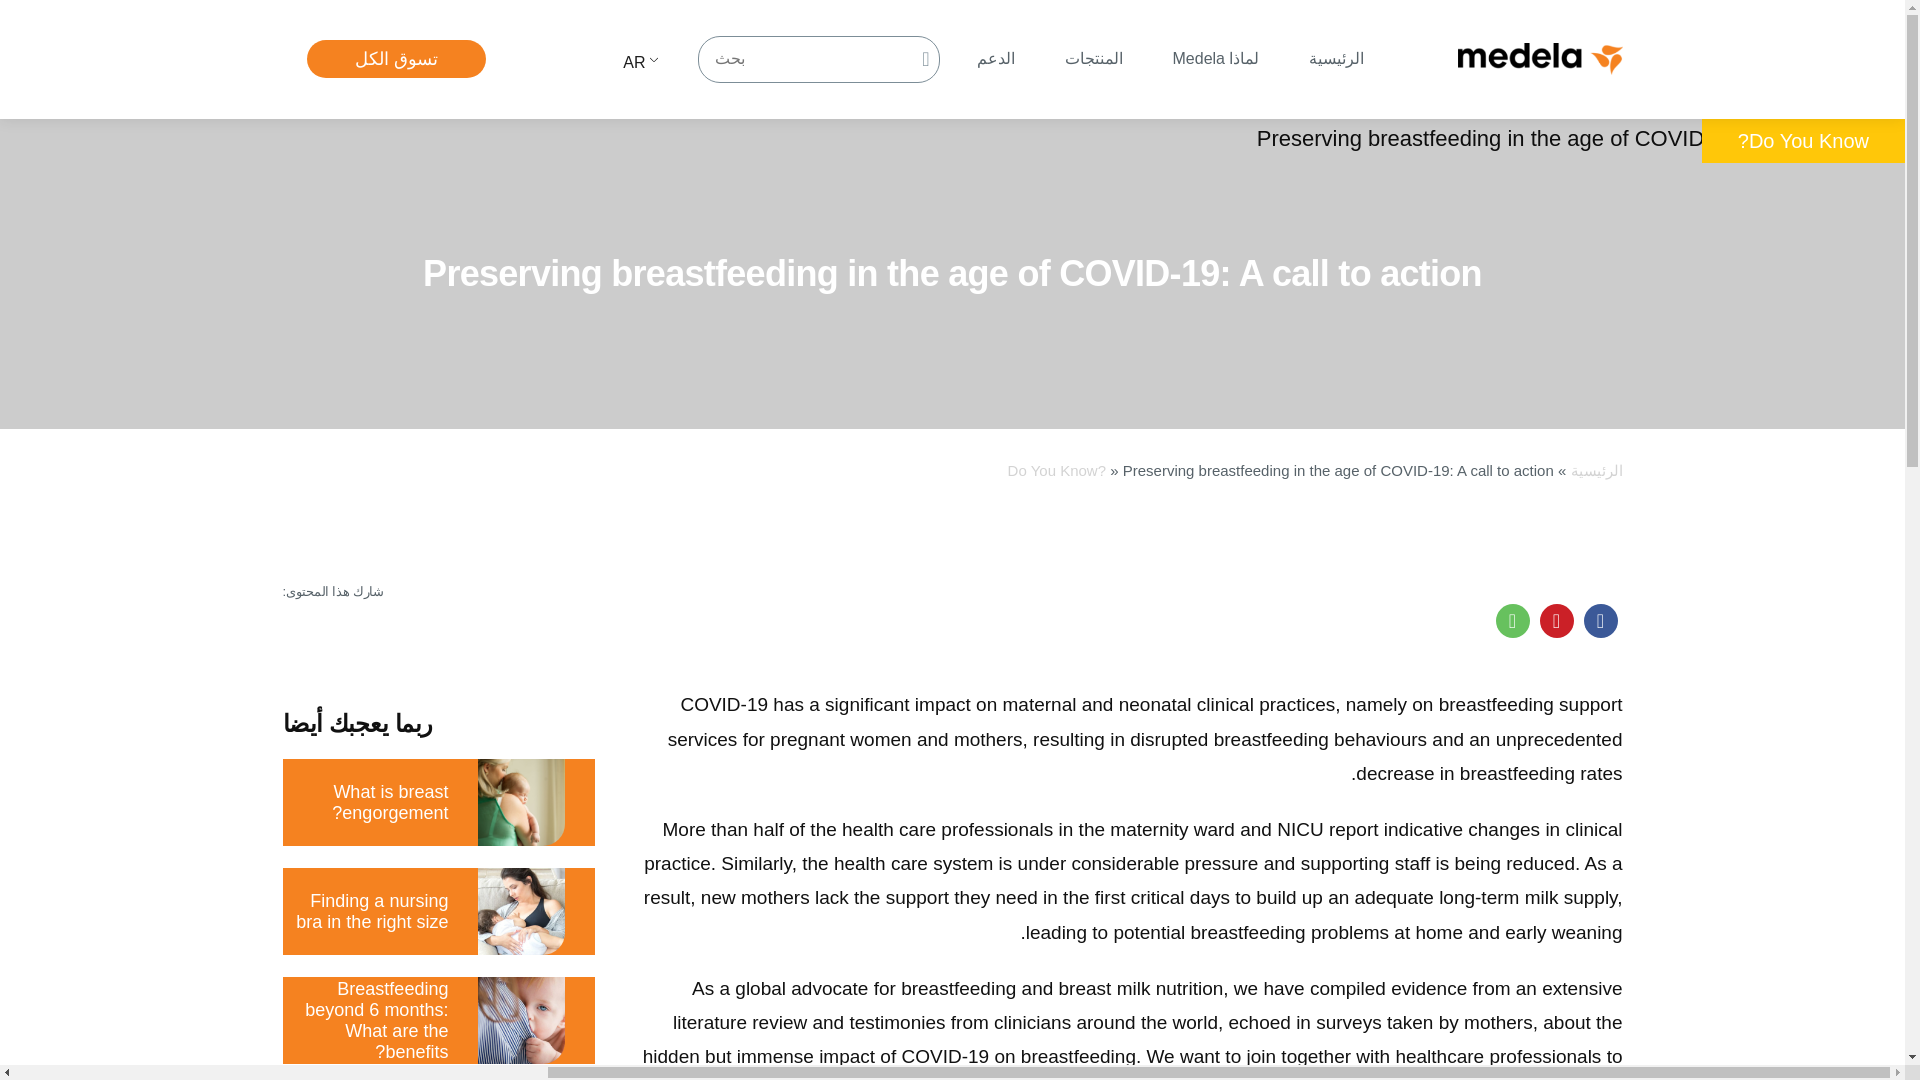 The image size is (1920, 1080). Describe the element at coordinates (620, 64) in the screenshot. I see `AR` at that location.